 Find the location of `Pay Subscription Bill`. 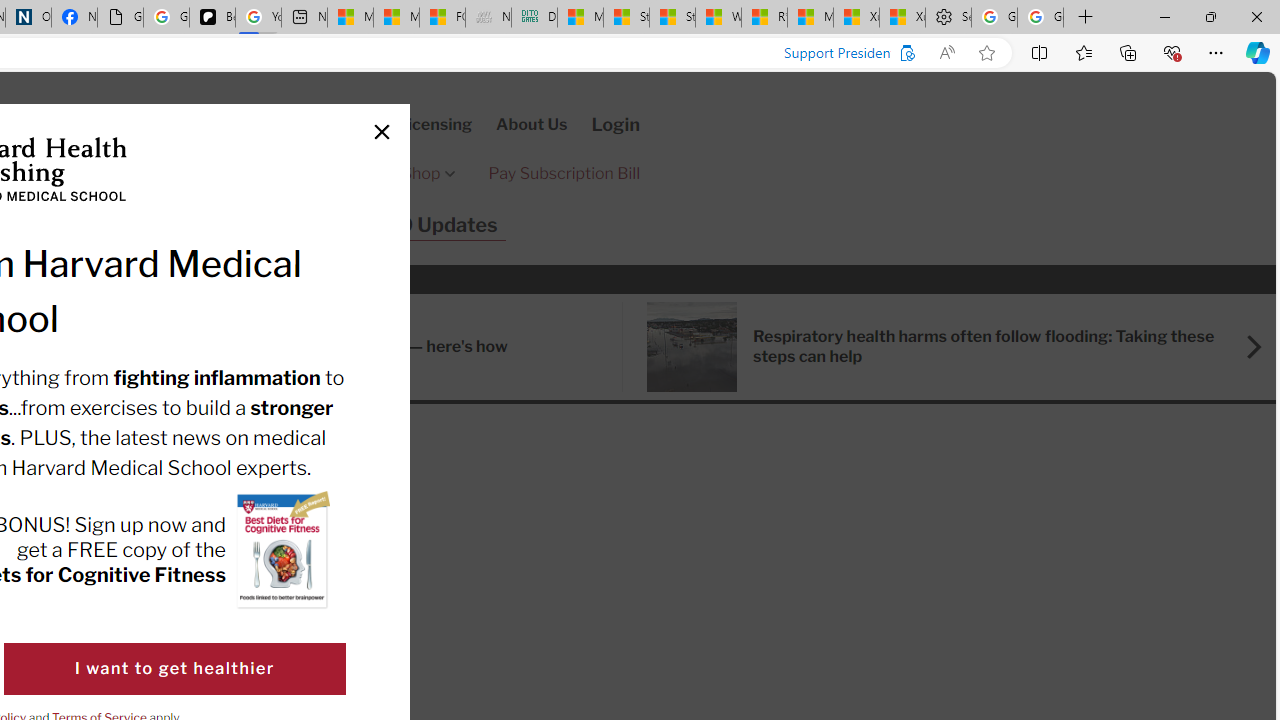

Pay Subscription Bill is located at coordinates (564, 174).